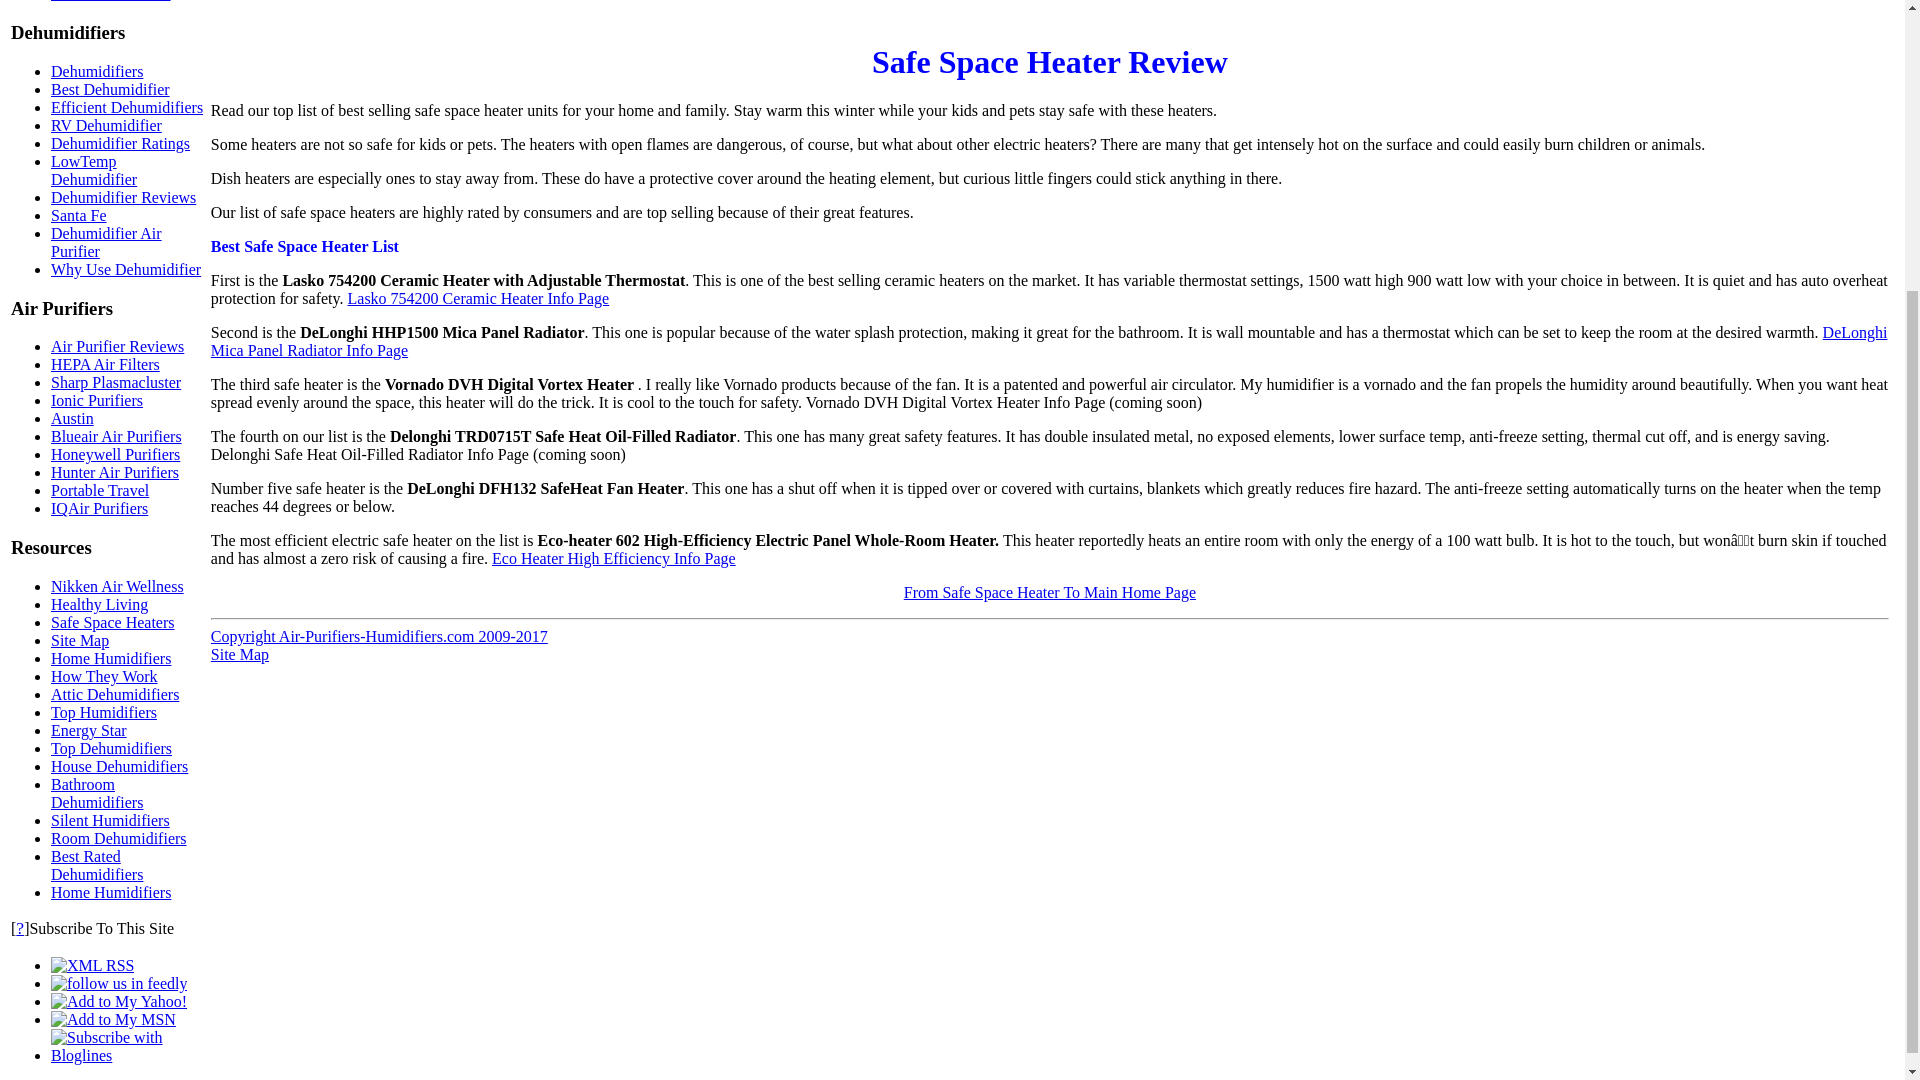  Describe the element at coordinates (99, 508) in the screenshot. I see `IQAir Purifiers` at that location.